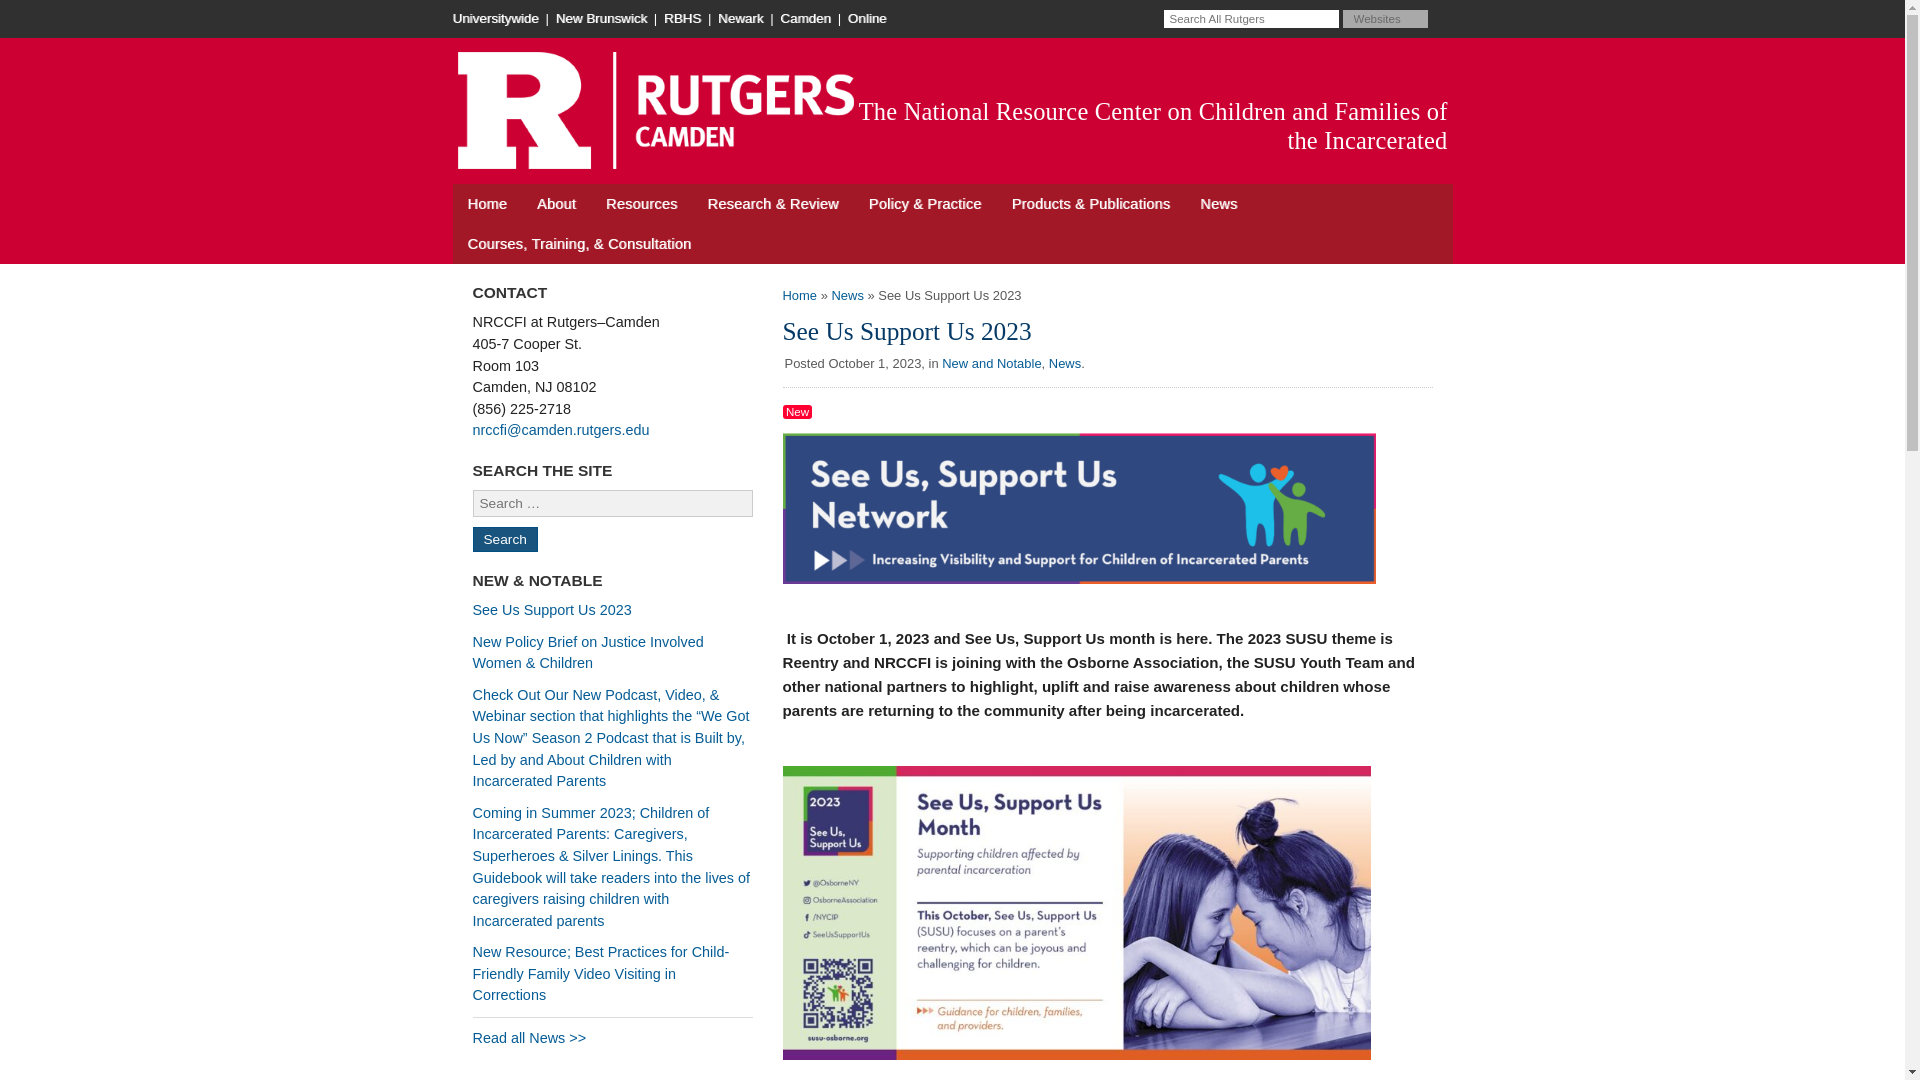 The height and width of the screenshot is (1080, 1920). Describe the element at coordinates (496, 18) in the screenshot. I see `Rutgers University home page` at that location.